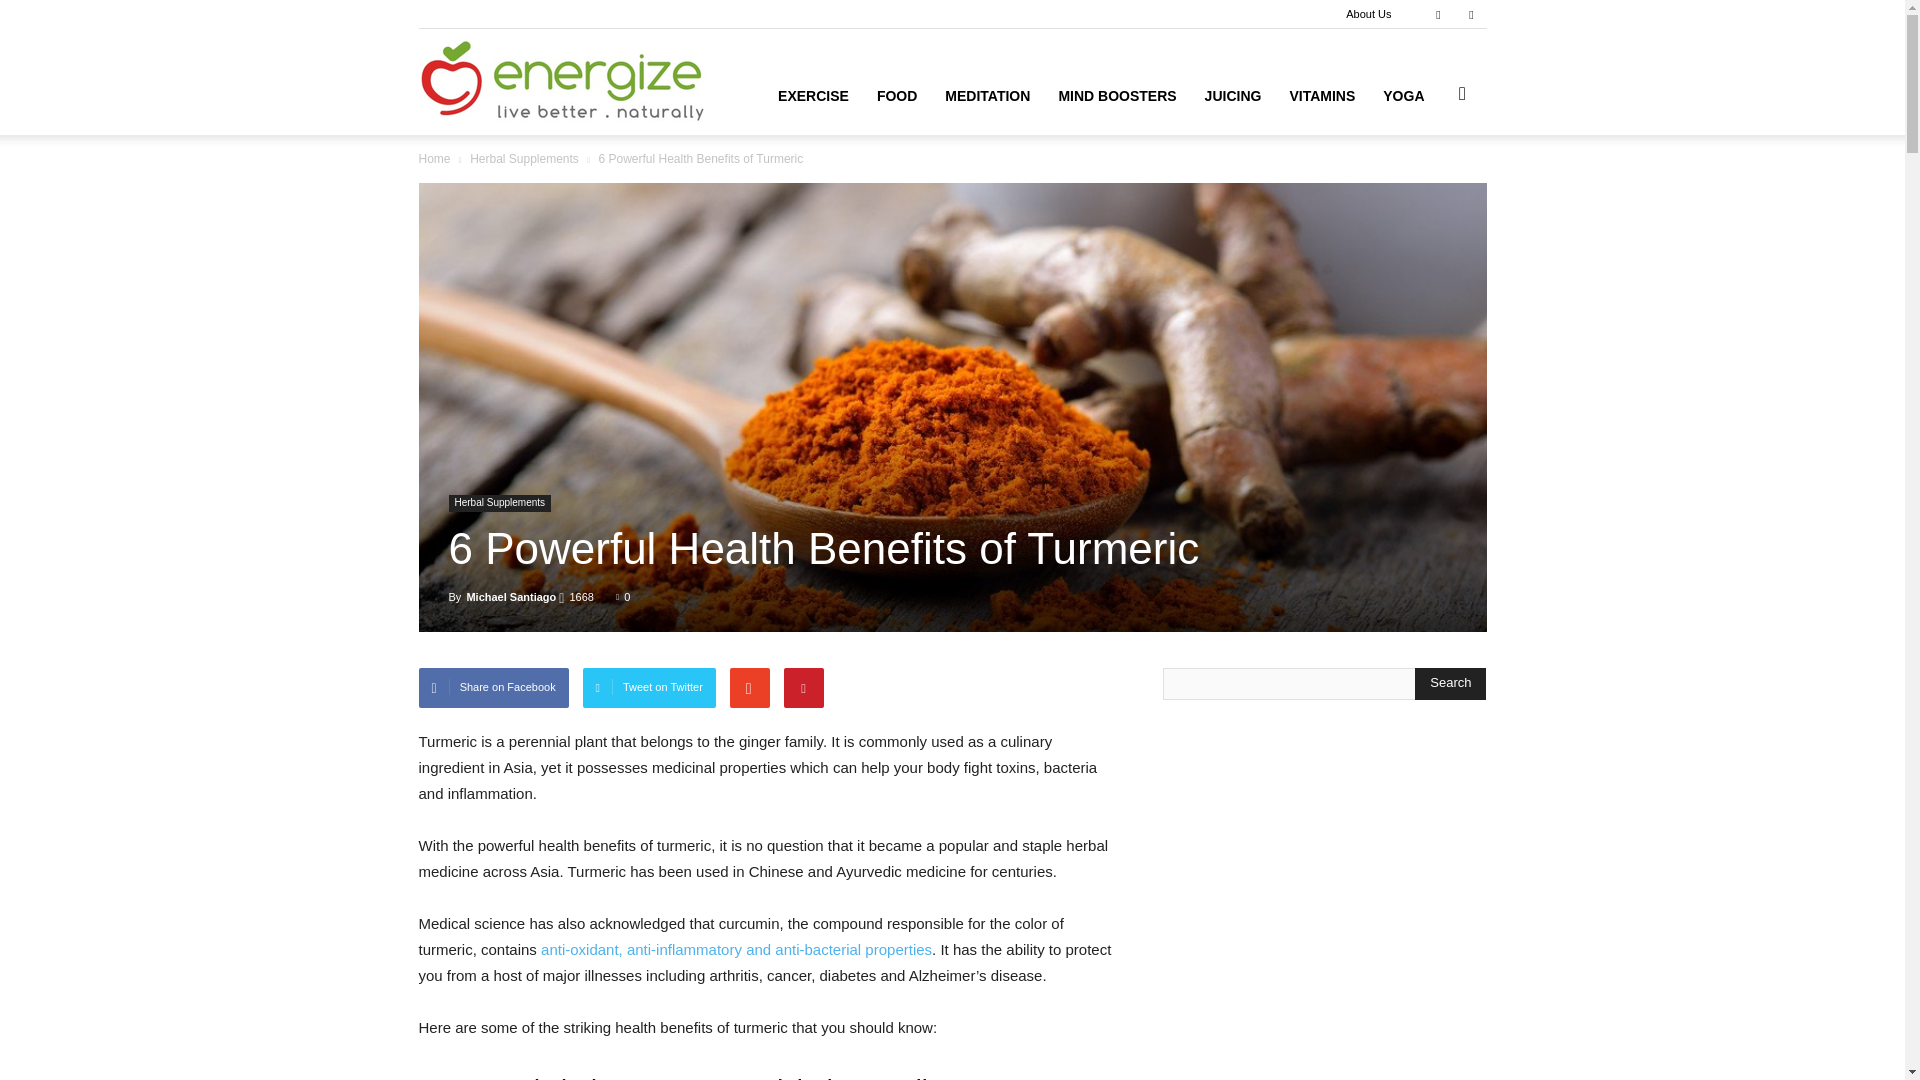 The width and height of the screenshot is (1920, 1080). Describe the element at coordinates (988, 96) in the screenshot. I see `MEDITATION` at that location.